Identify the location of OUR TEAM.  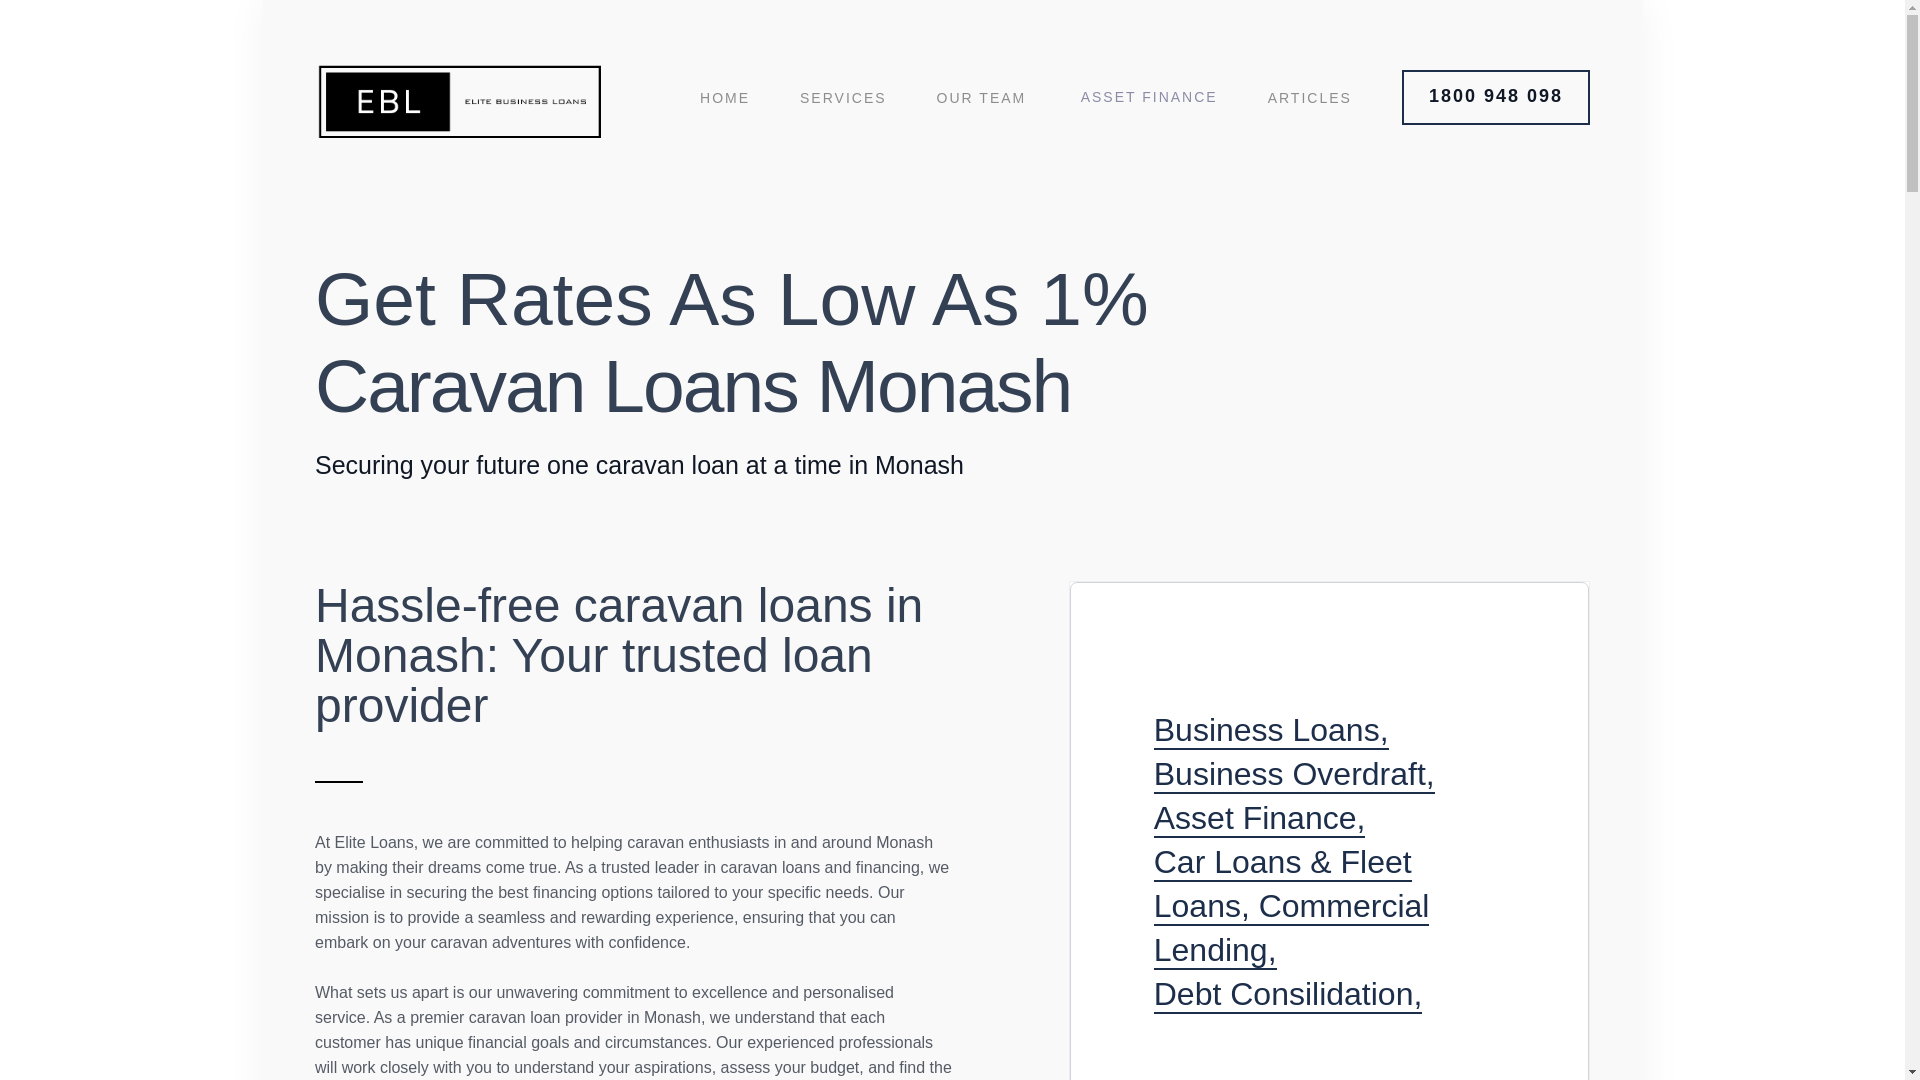
(982, 98).